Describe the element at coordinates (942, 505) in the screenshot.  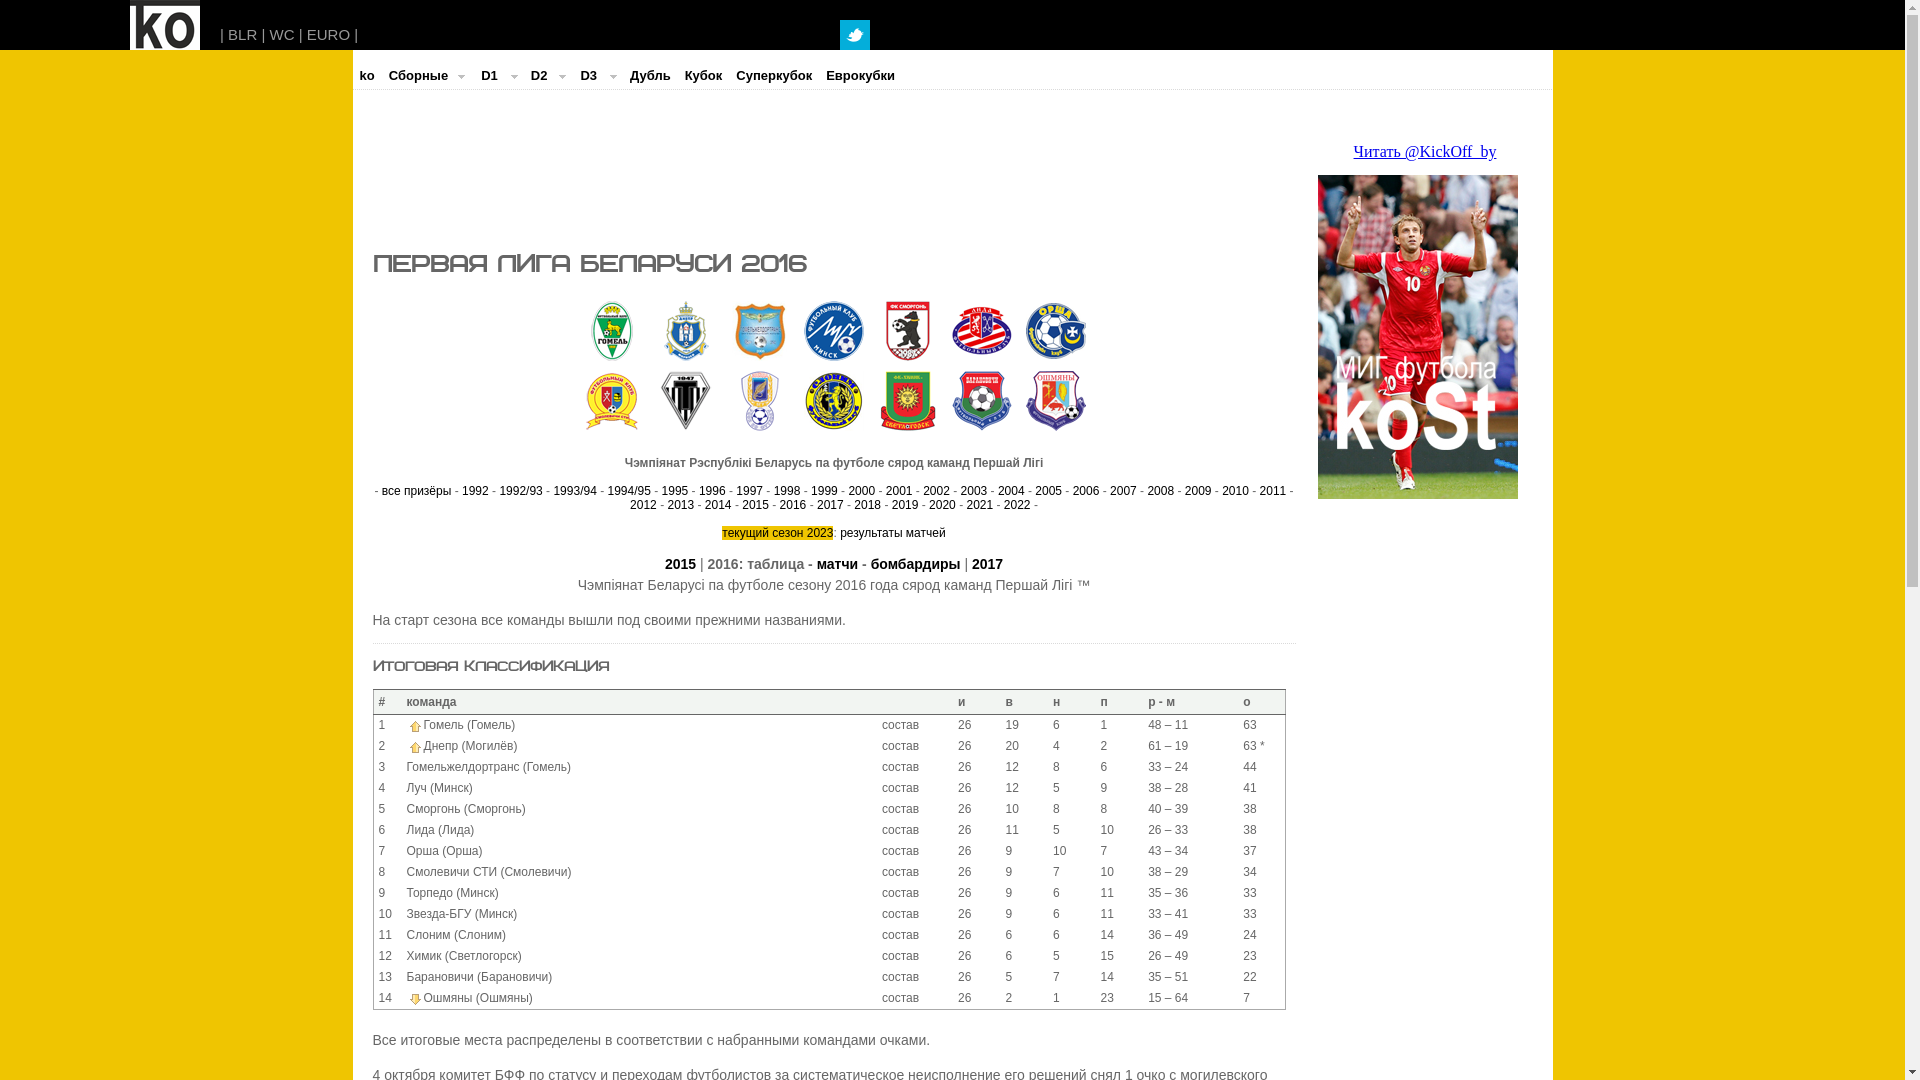
I see `2020` at that location.